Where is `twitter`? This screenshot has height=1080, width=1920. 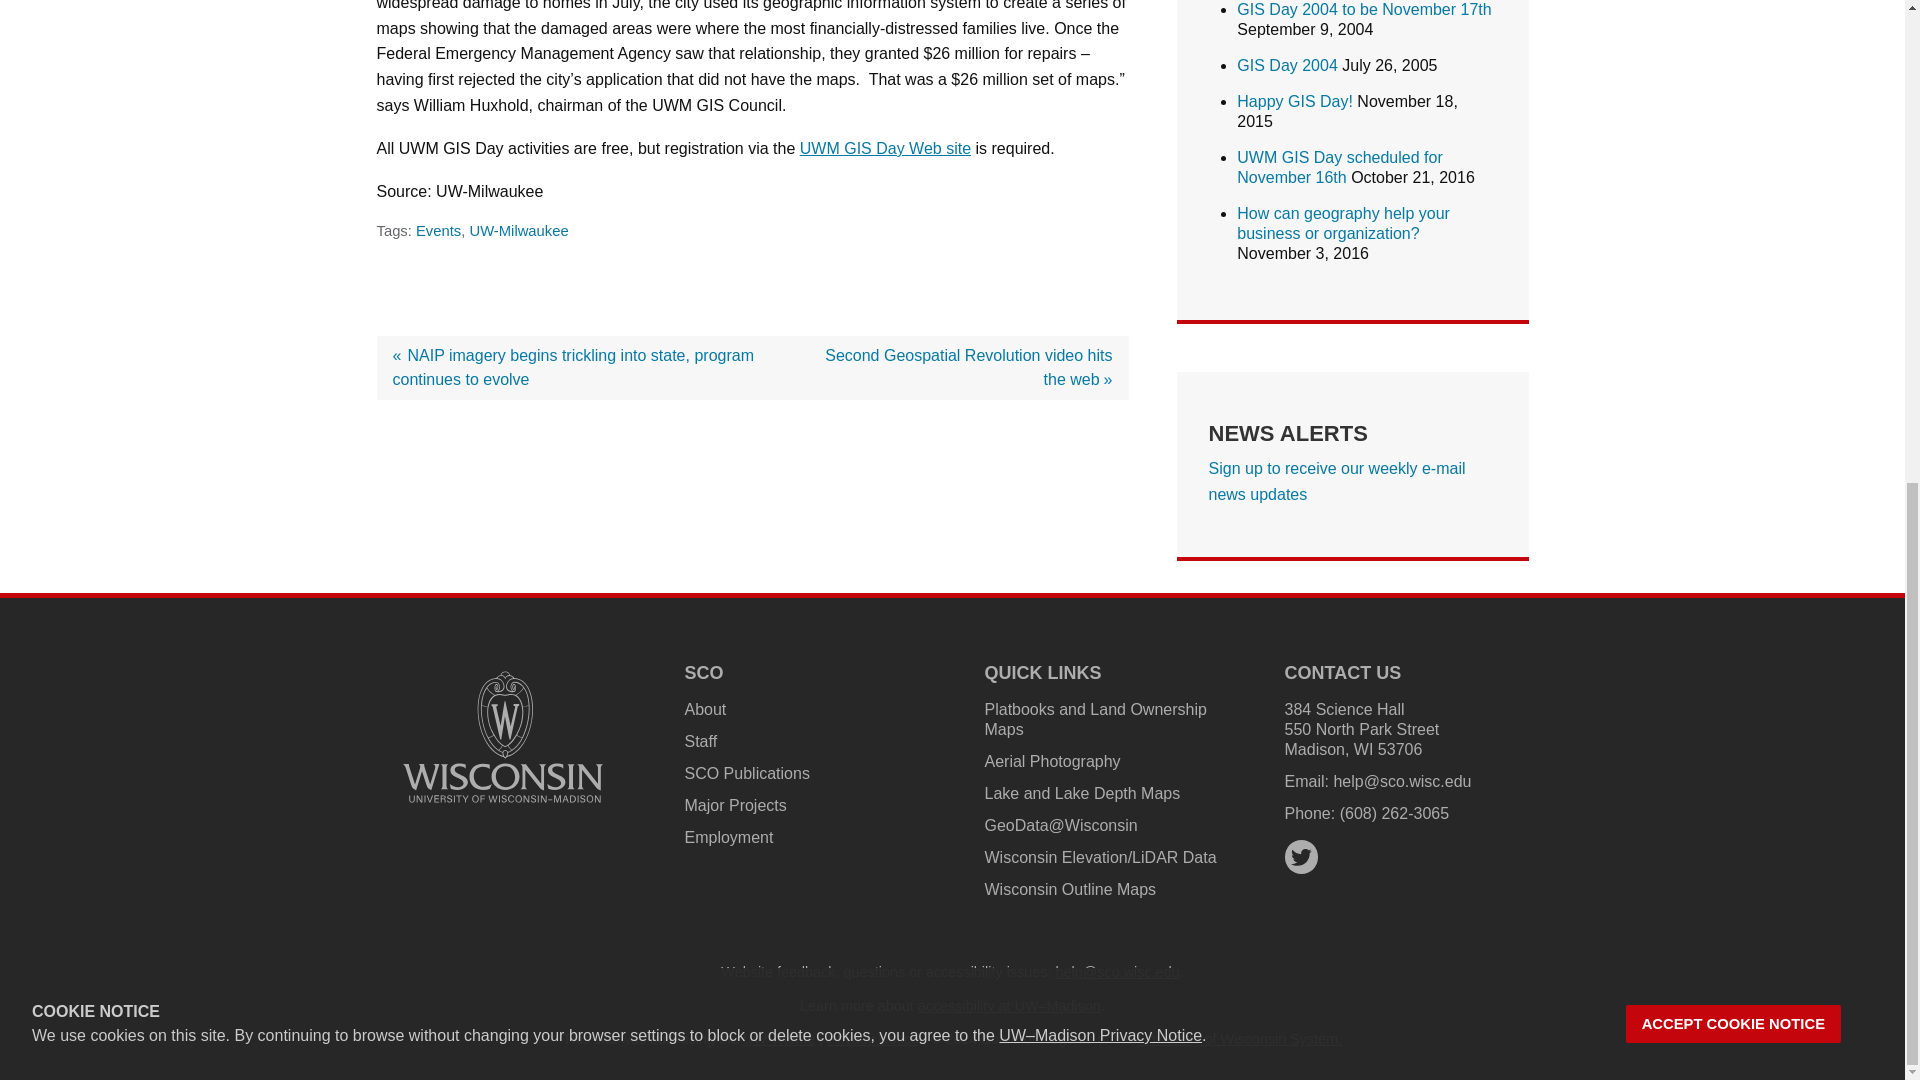
twitter is located at coordinates (1300, 857).